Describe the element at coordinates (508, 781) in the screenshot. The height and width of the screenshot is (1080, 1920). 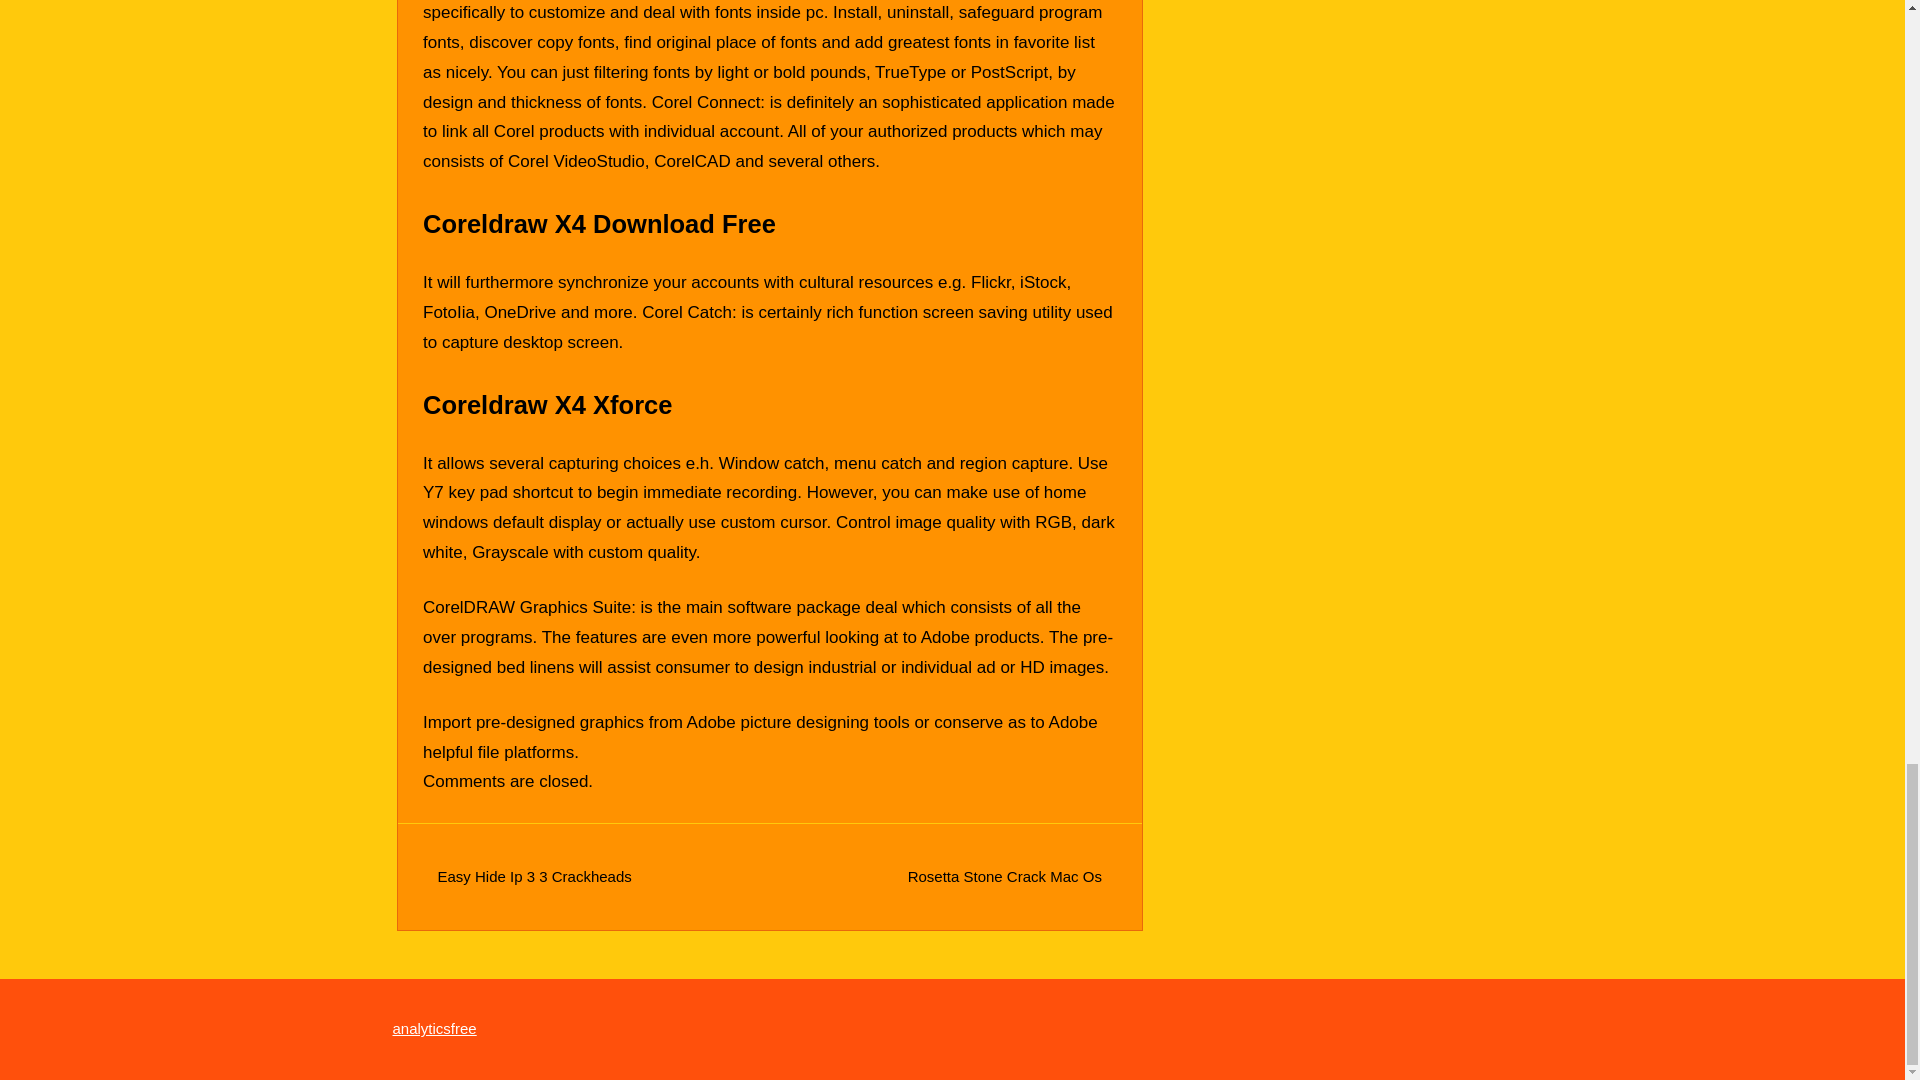
I see `Comments are closed.` at that location.